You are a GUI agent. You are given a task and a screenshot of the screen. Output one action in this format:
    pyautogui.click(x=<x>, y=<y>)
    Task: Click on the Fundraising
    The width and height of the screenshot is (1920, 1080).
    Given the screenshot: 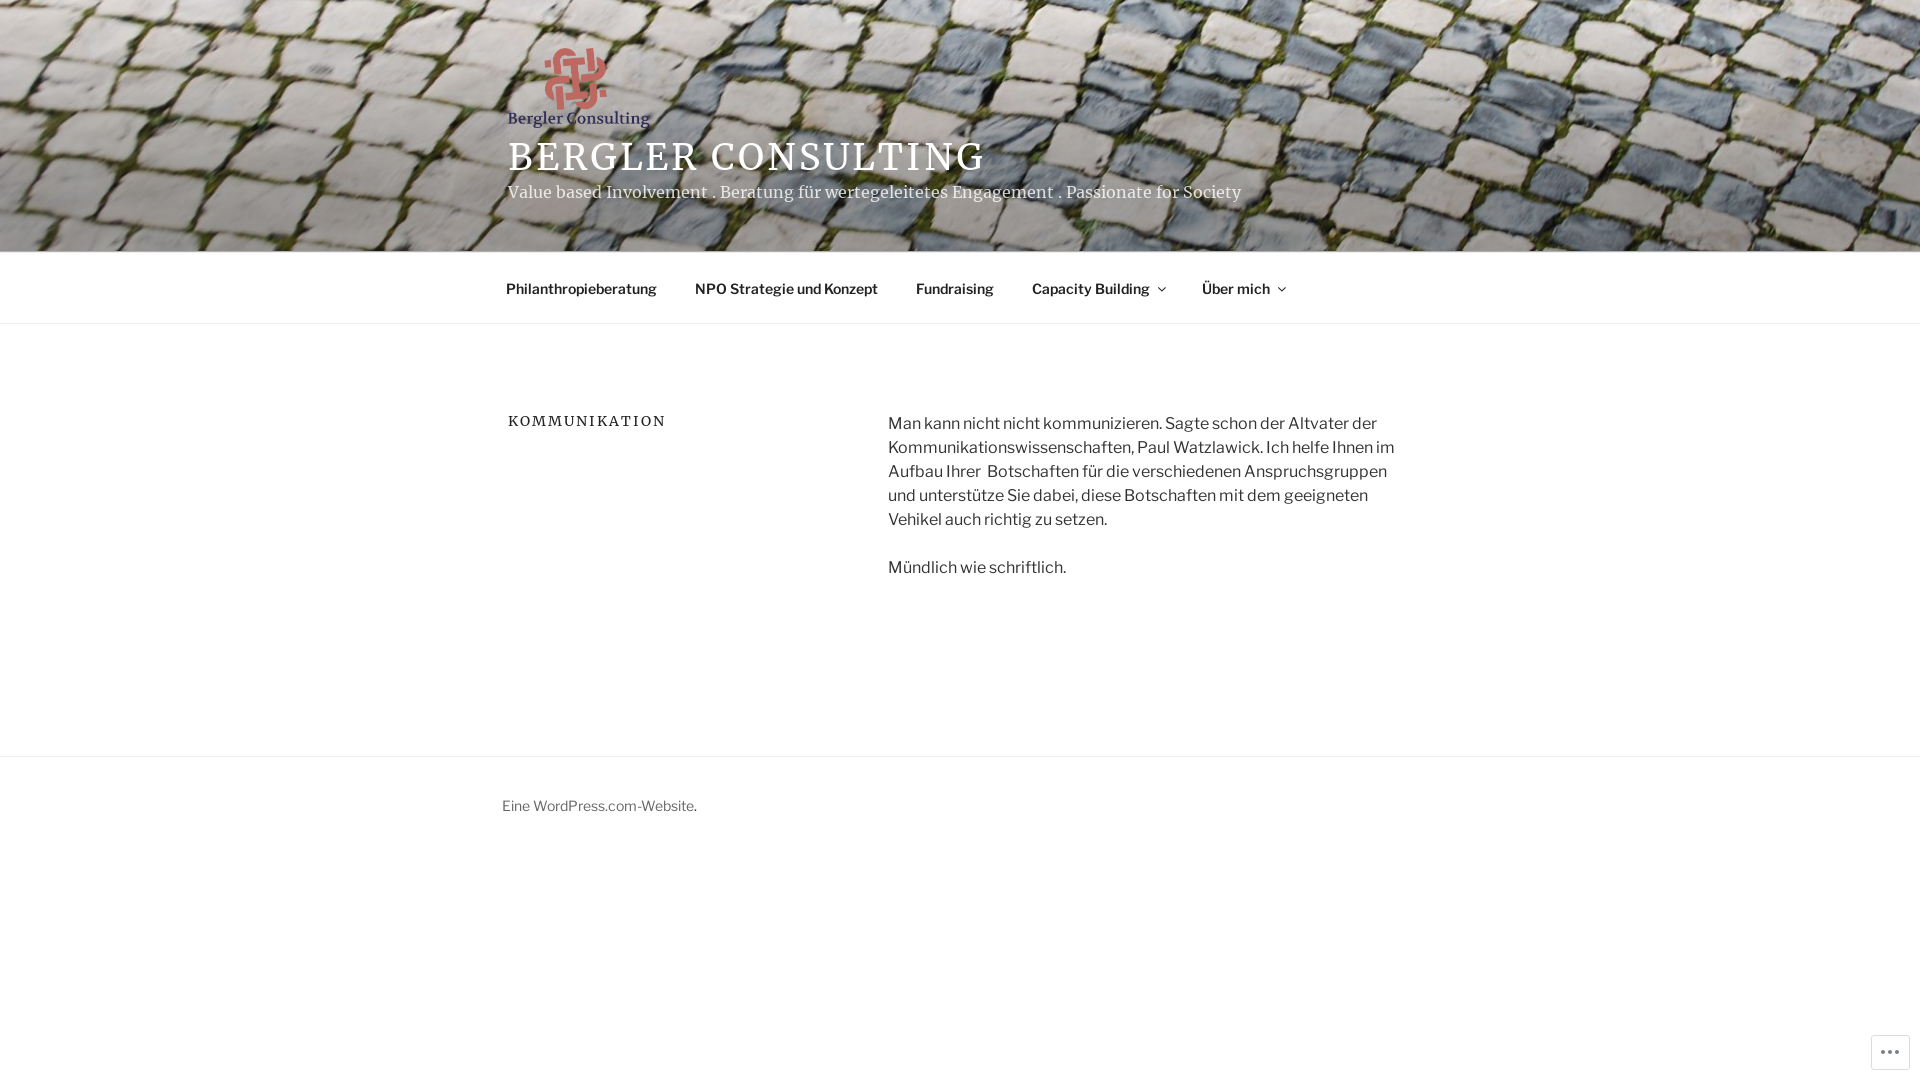 What is the action you would take?
    pyautogui.click(x=954, y=288)
    